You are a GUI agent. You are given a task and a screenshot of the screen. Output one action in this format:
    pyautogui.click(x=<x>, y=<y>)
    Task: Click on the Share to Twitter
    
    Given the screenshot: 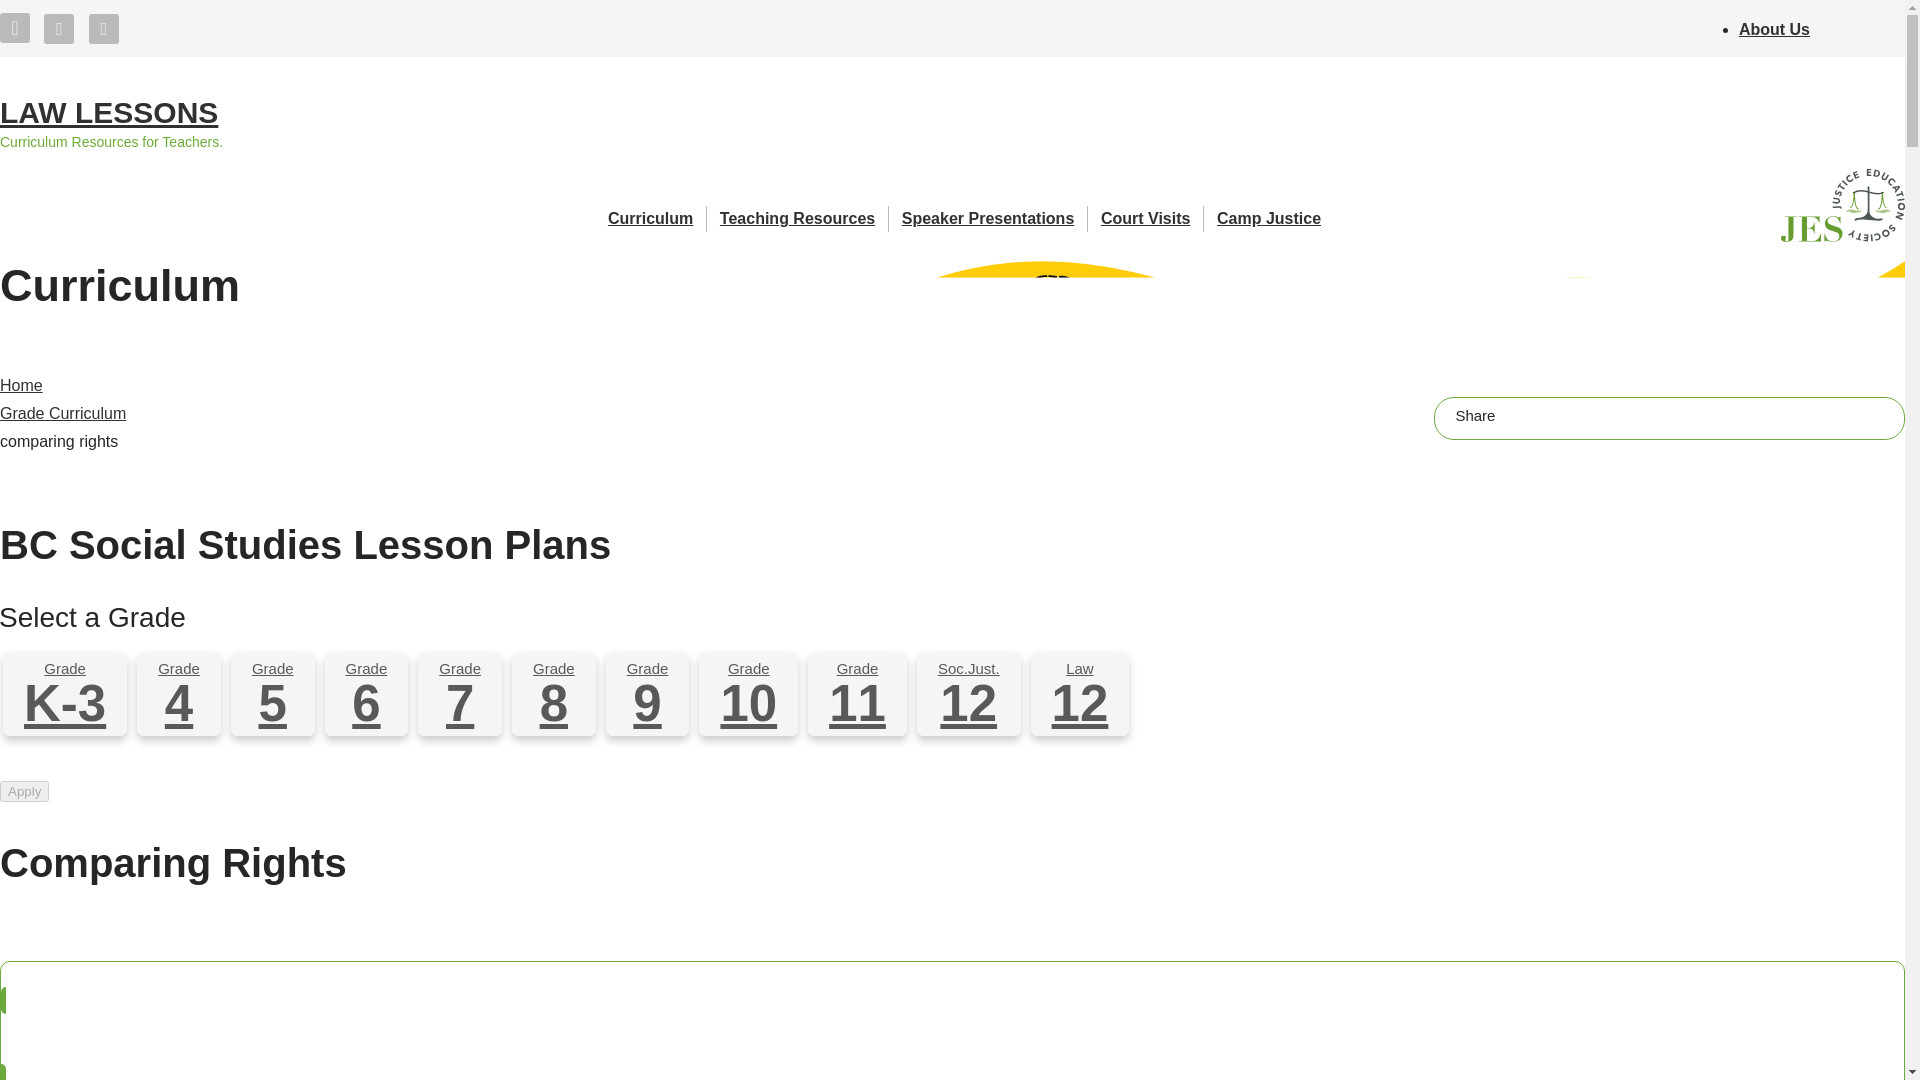 What is the action you would take?
    pyautogui.click(x=1564, y=414)
    